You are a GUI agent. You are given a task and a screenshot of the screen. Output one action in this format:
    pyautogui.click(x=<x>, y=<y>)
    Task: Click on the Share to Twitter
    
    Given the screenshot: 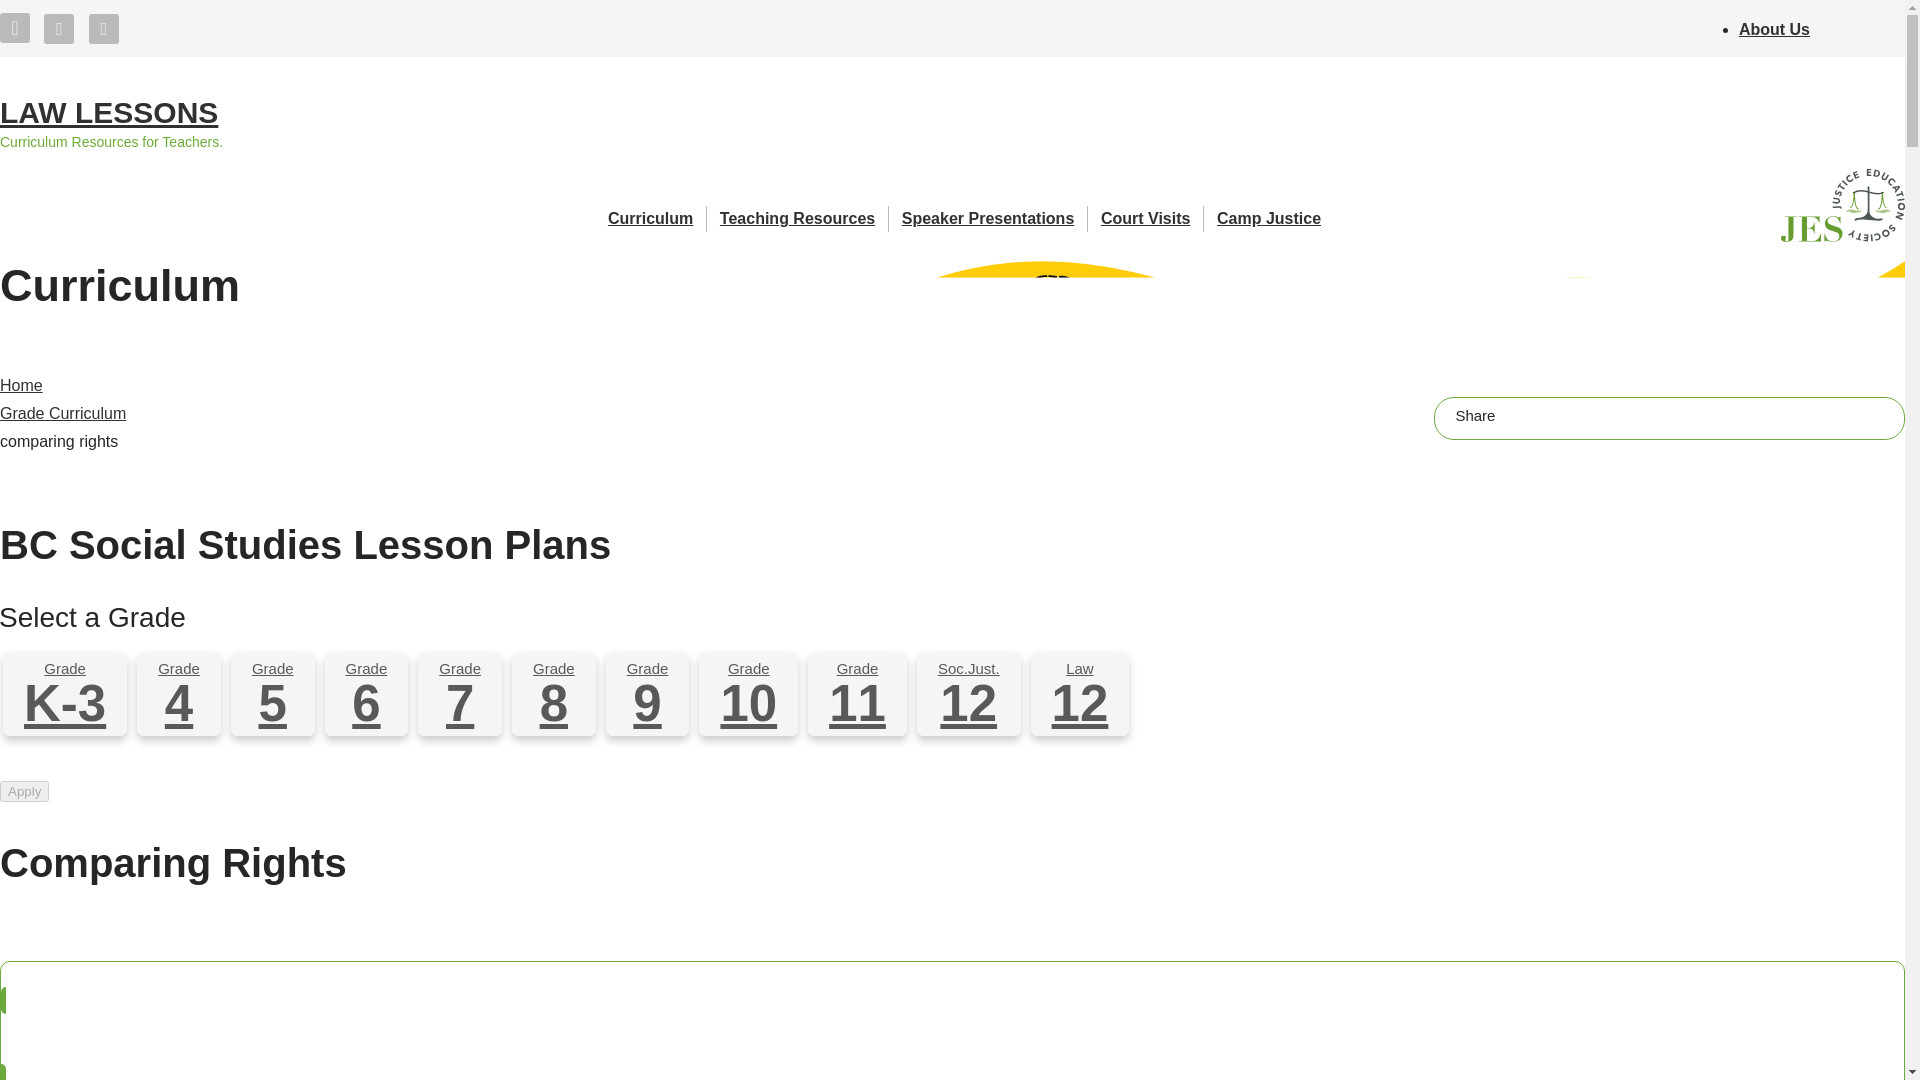 What is the action you would take?
    pyautogui.click(x=1564, y=414)
    